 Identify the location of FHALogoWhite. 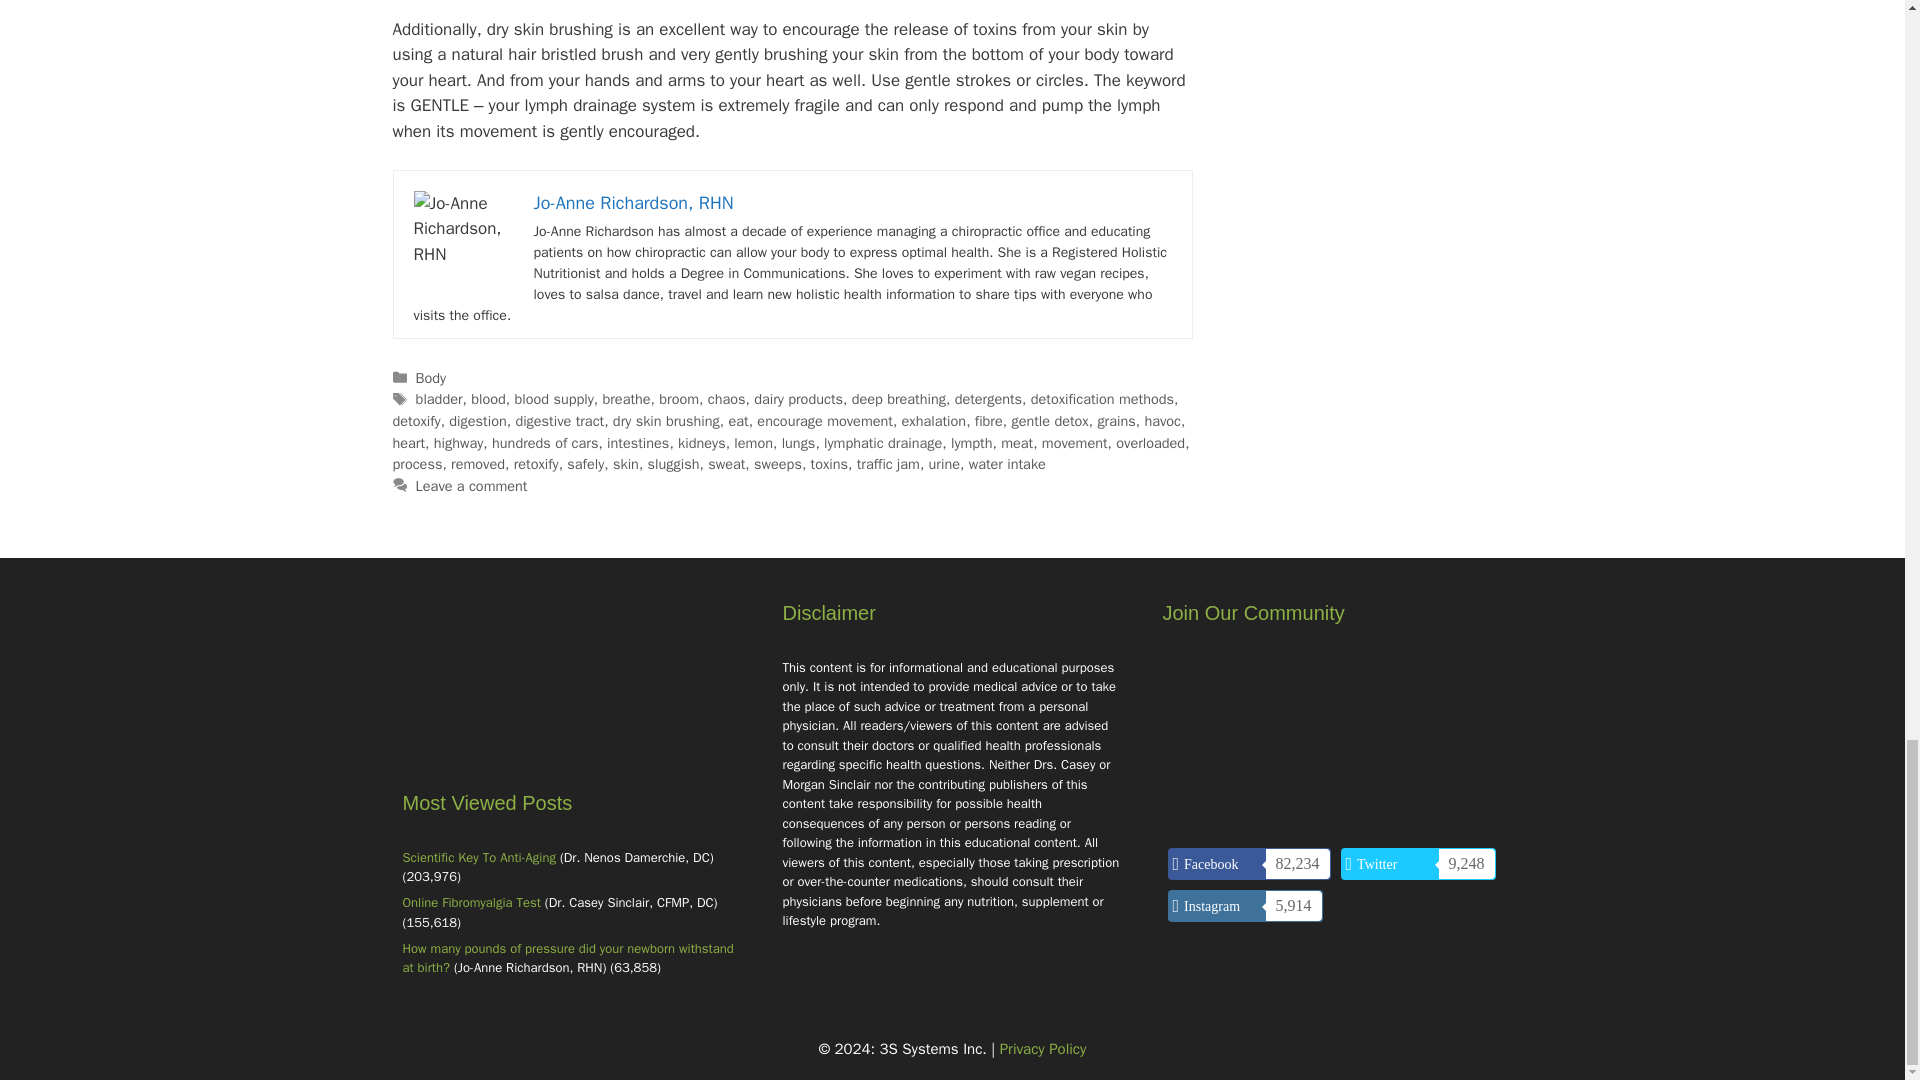
(572, 692).